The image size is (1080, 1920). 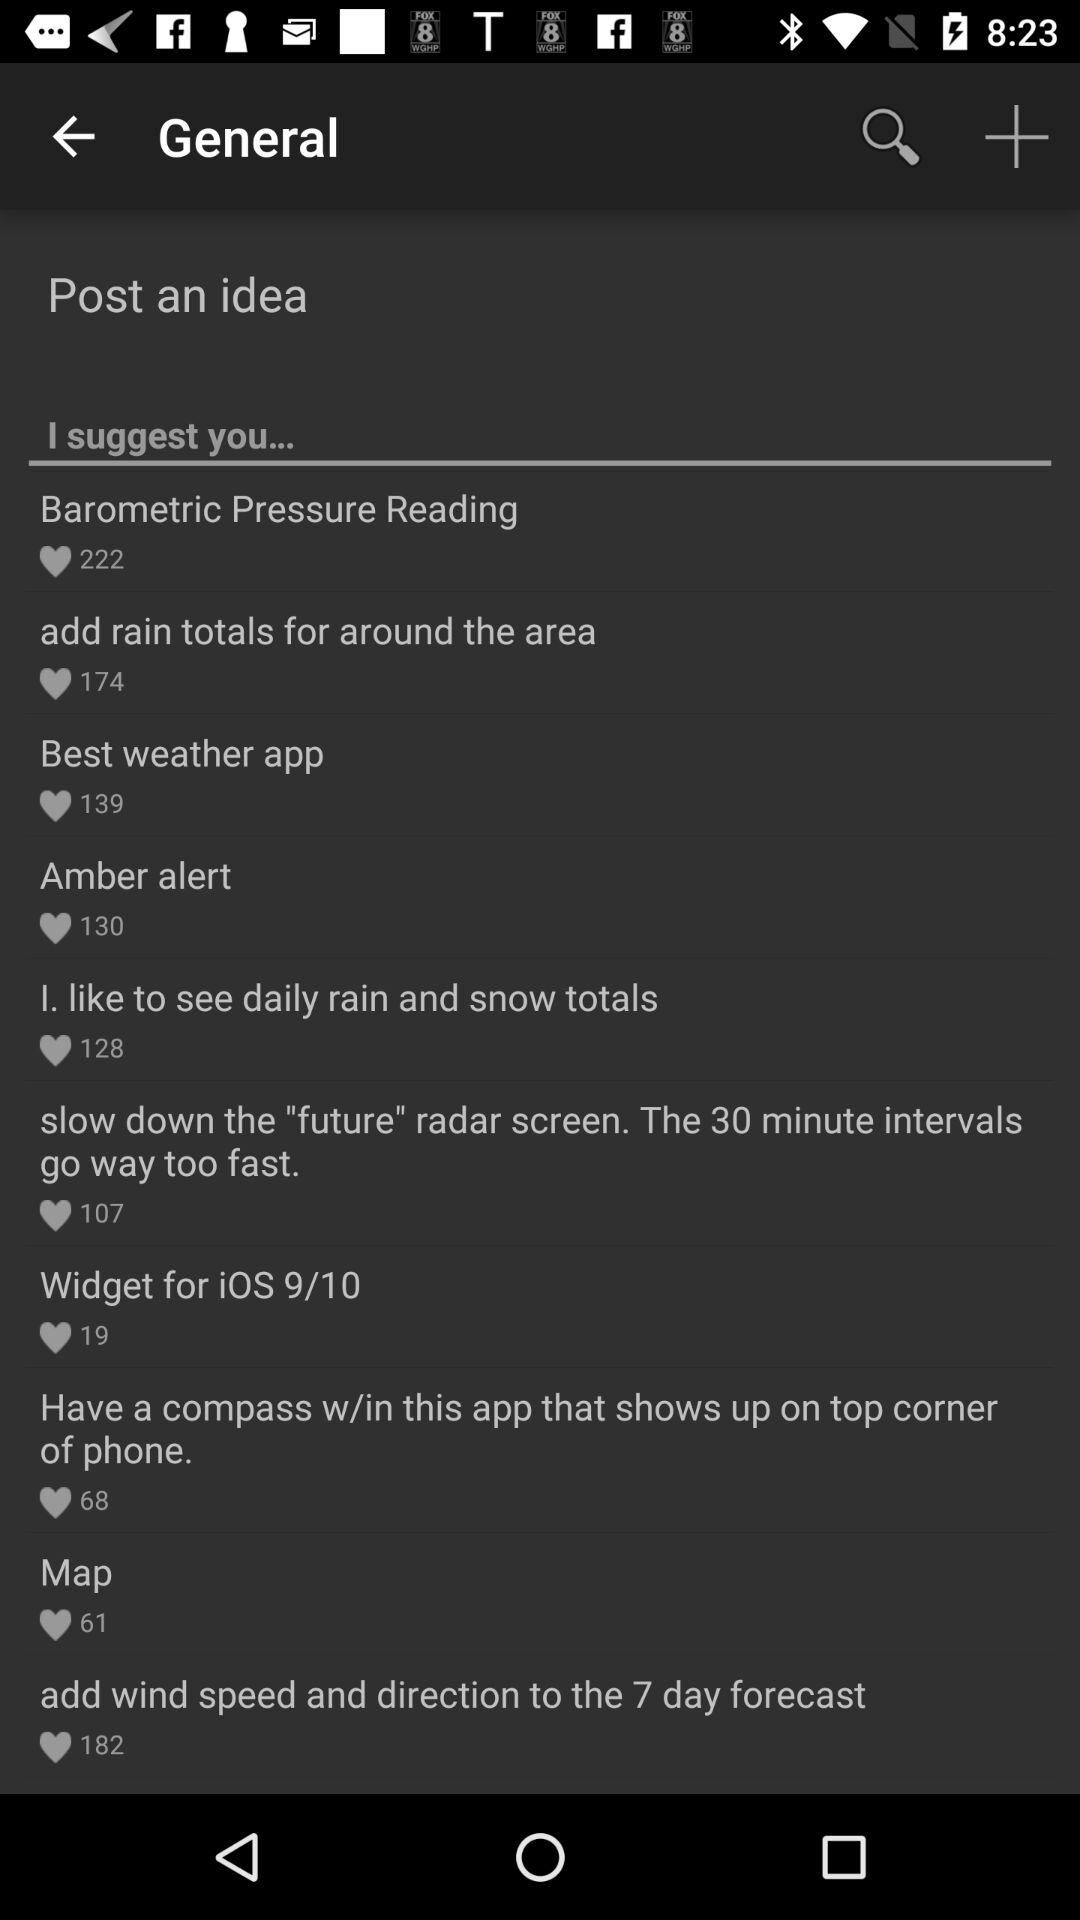 What do you see at coordinates (55, 1050) in the screenshot?
I see `select the symbol left to the text 128` at bounding box center [55, 1050].